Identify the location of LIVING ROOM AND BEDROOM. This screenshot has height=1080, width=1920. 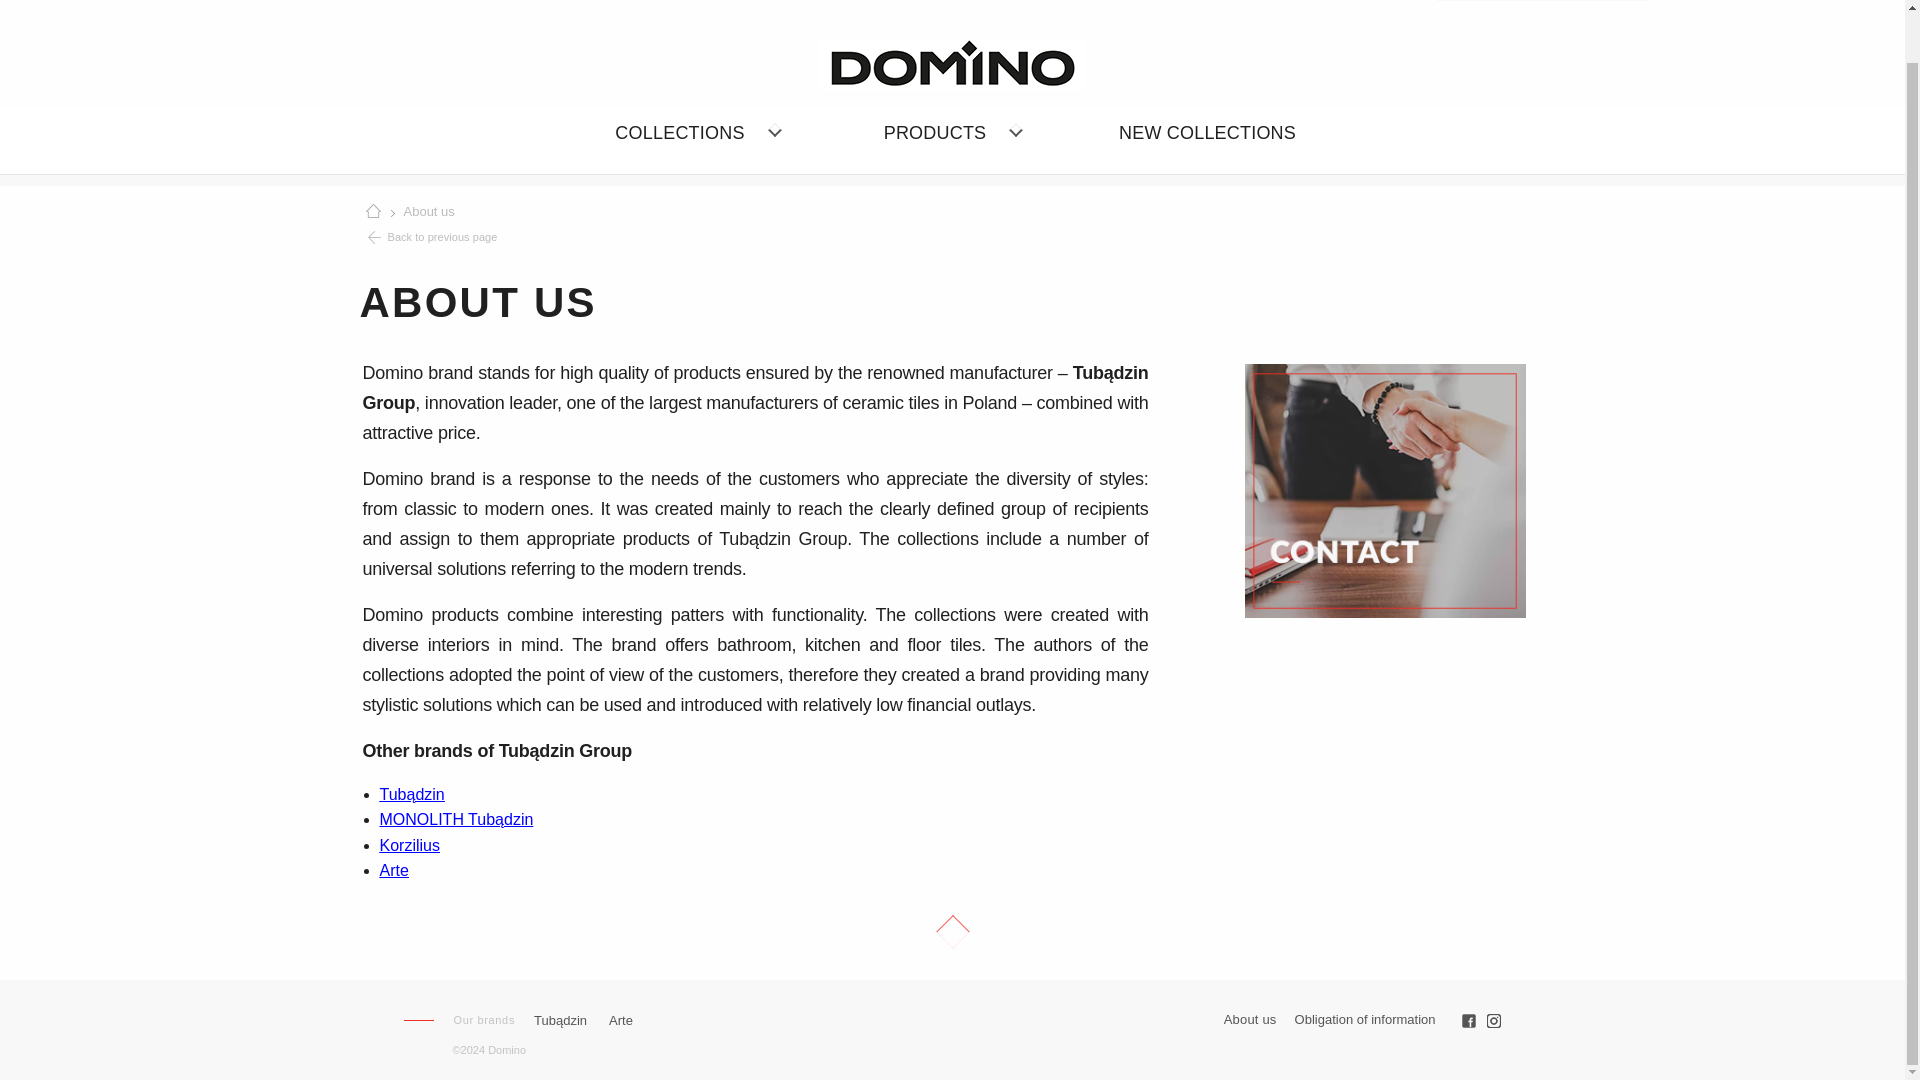
(606, 211).